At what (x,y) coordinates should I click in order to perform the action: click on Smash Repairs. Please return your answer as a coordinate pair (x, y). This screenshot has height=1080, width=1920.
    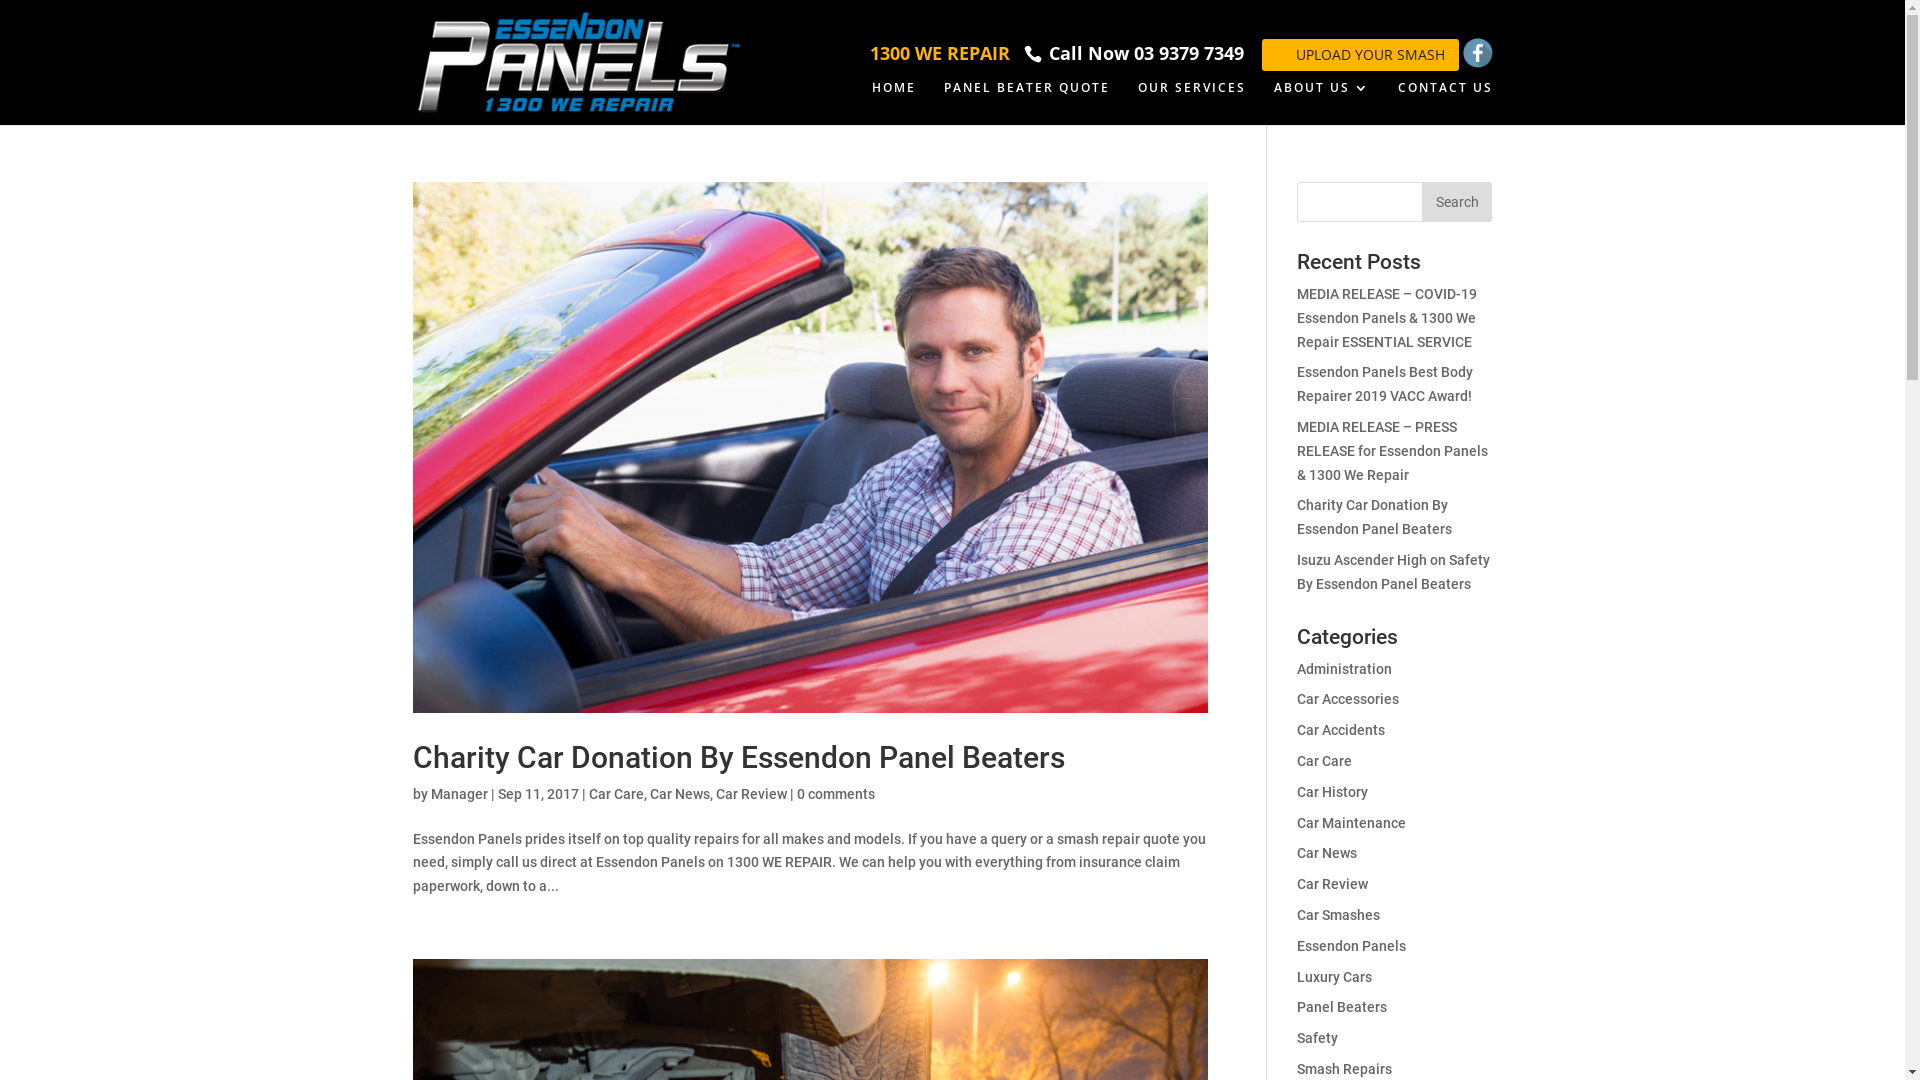
    Looking at the image, I should click on (1344, 1069).